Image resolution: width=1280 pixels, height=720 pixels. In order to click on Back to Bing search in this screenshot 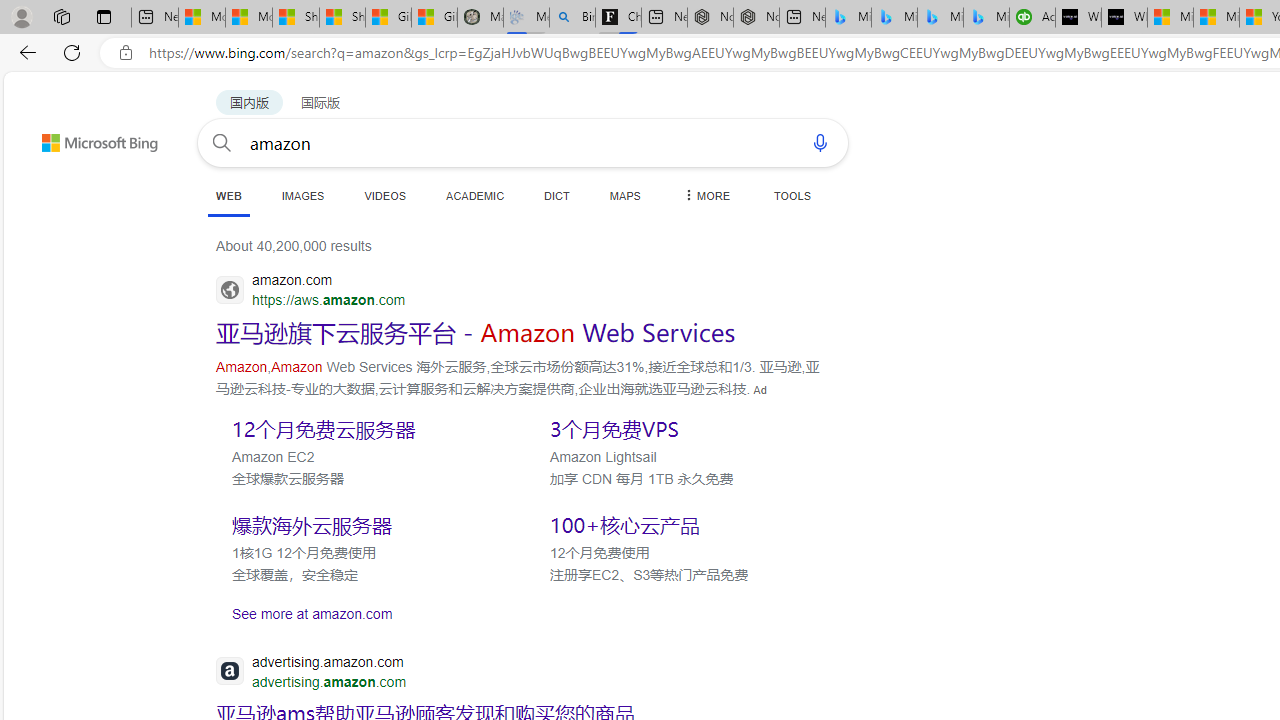, I will do `click(87, 138)`.